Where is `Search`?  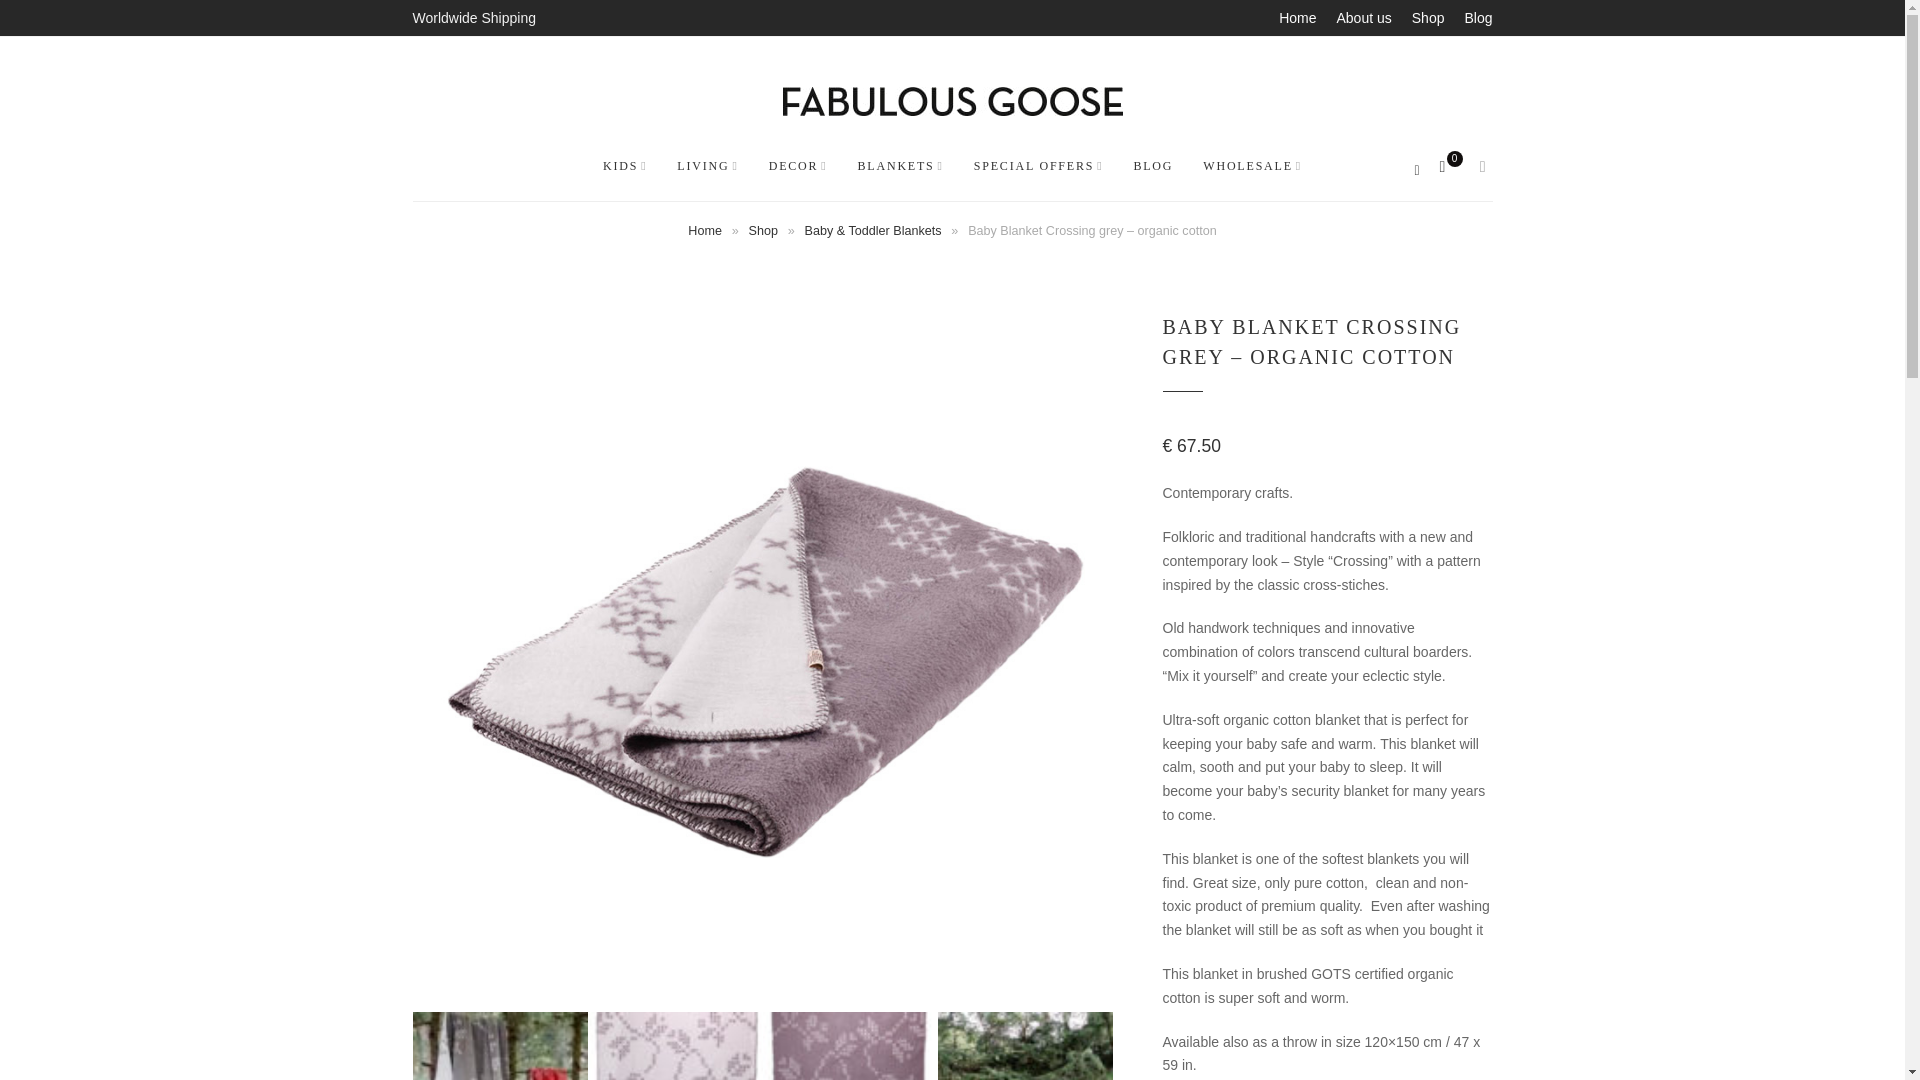
Search is located at coordinates (104, 20).